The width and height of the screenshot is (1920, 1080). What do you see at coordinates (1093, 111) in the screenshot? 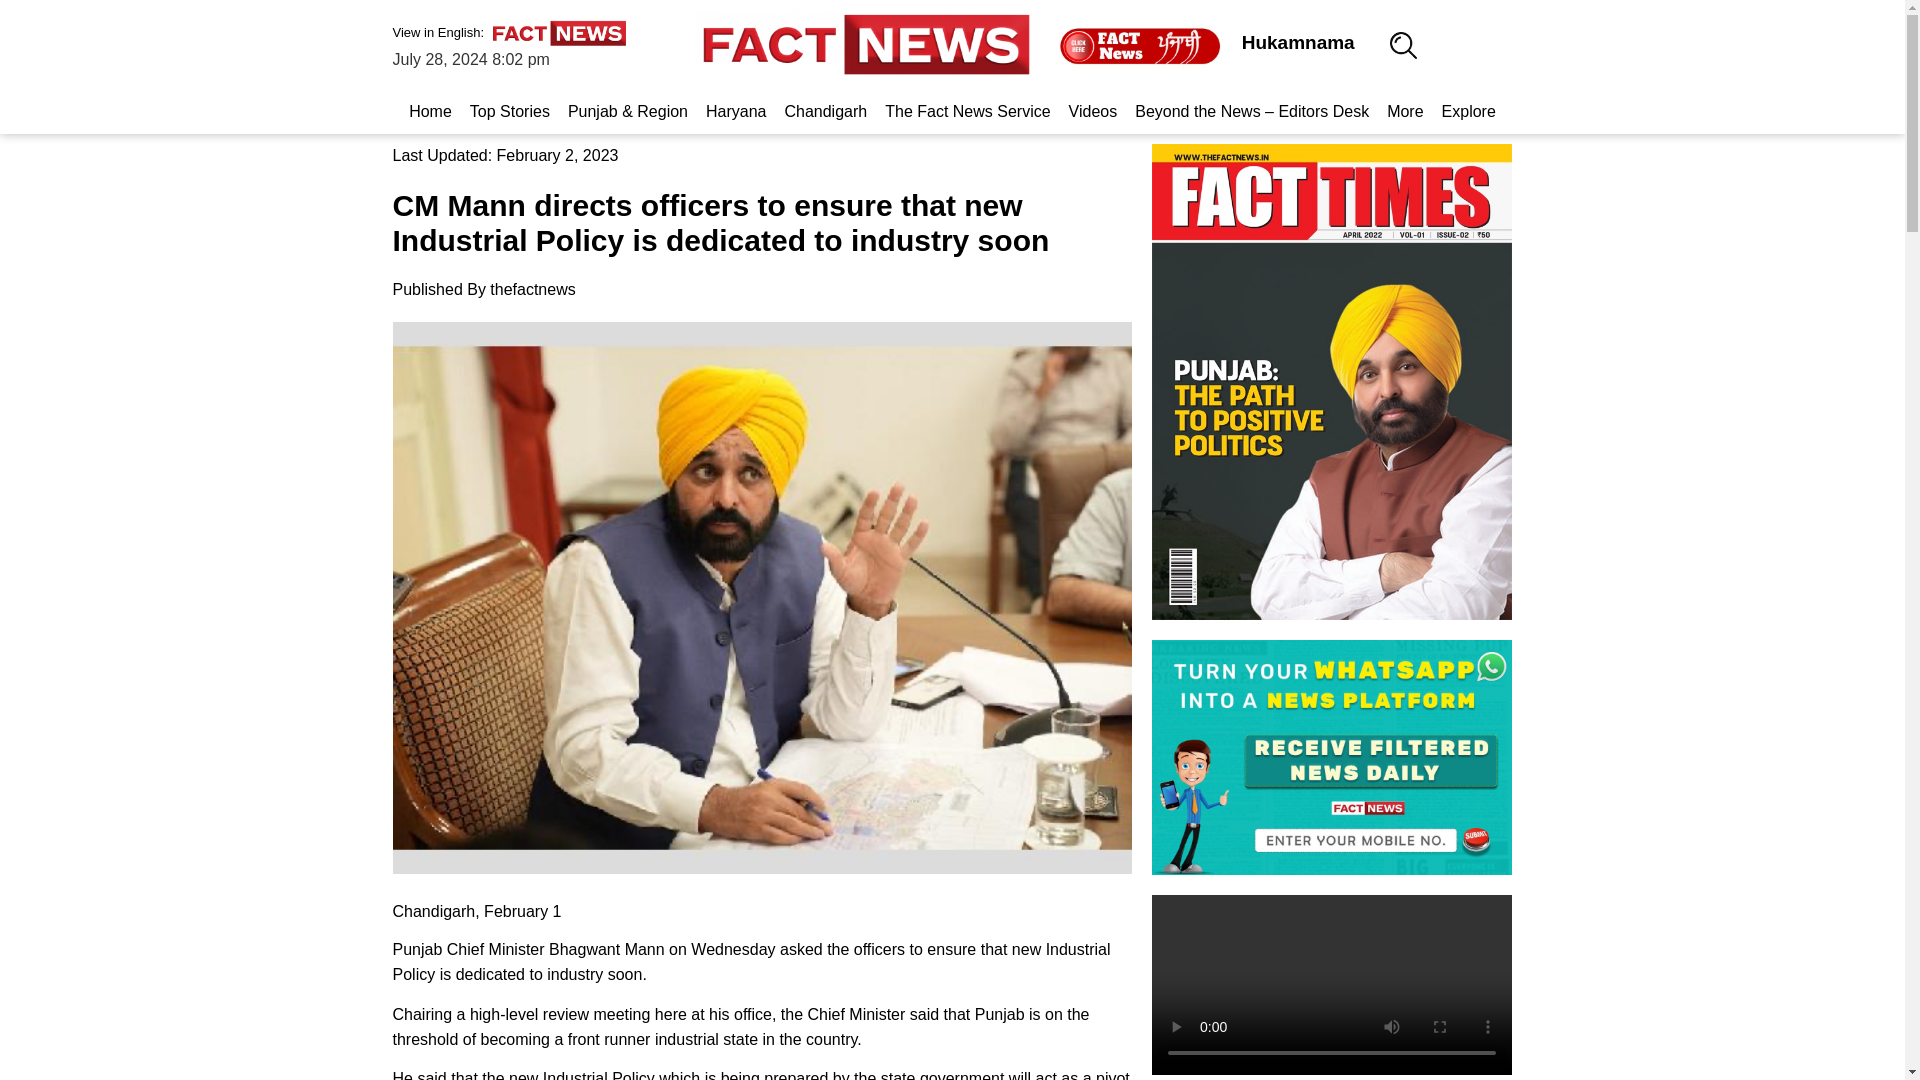
I see `Videos` at bounding box center [1093, 111].